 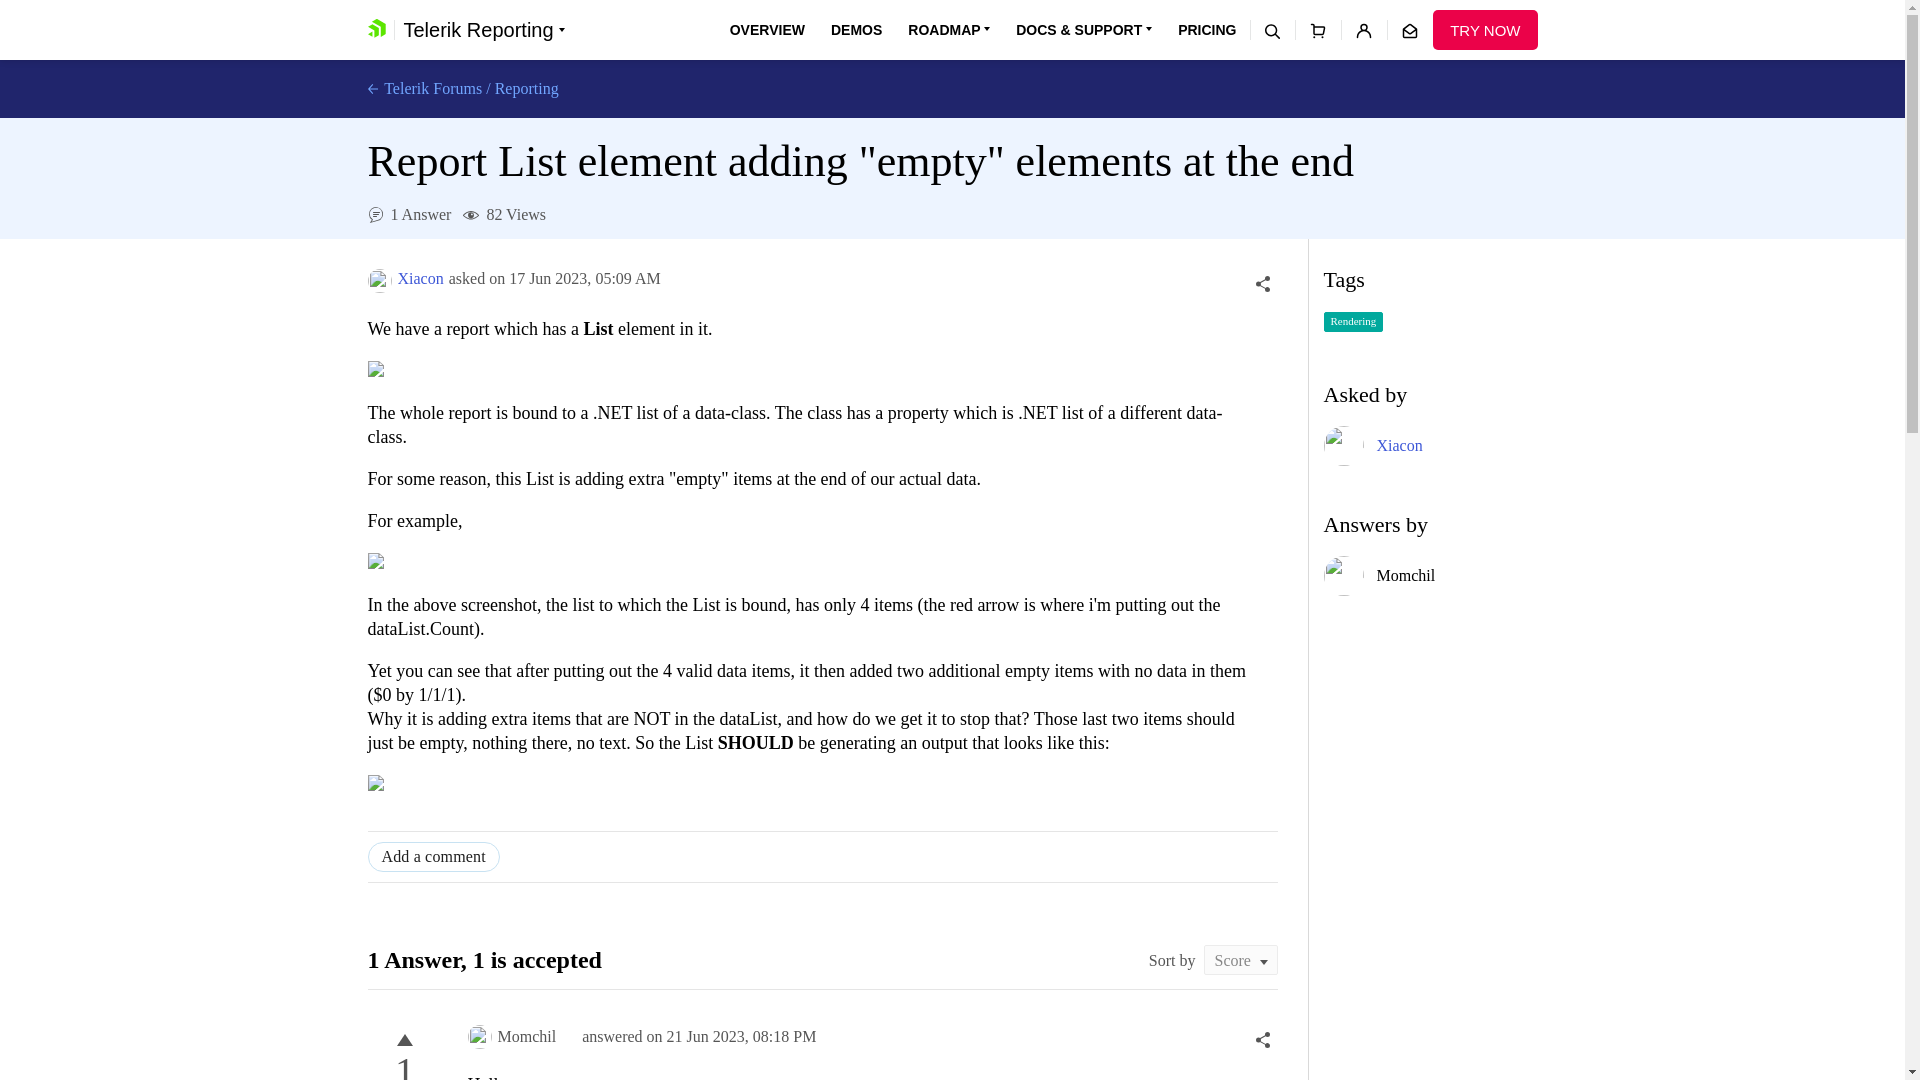 What do you see at coordinates (1354, 322) in the screenshot?
I see `Rendering` at bounding box center [1354, 322].